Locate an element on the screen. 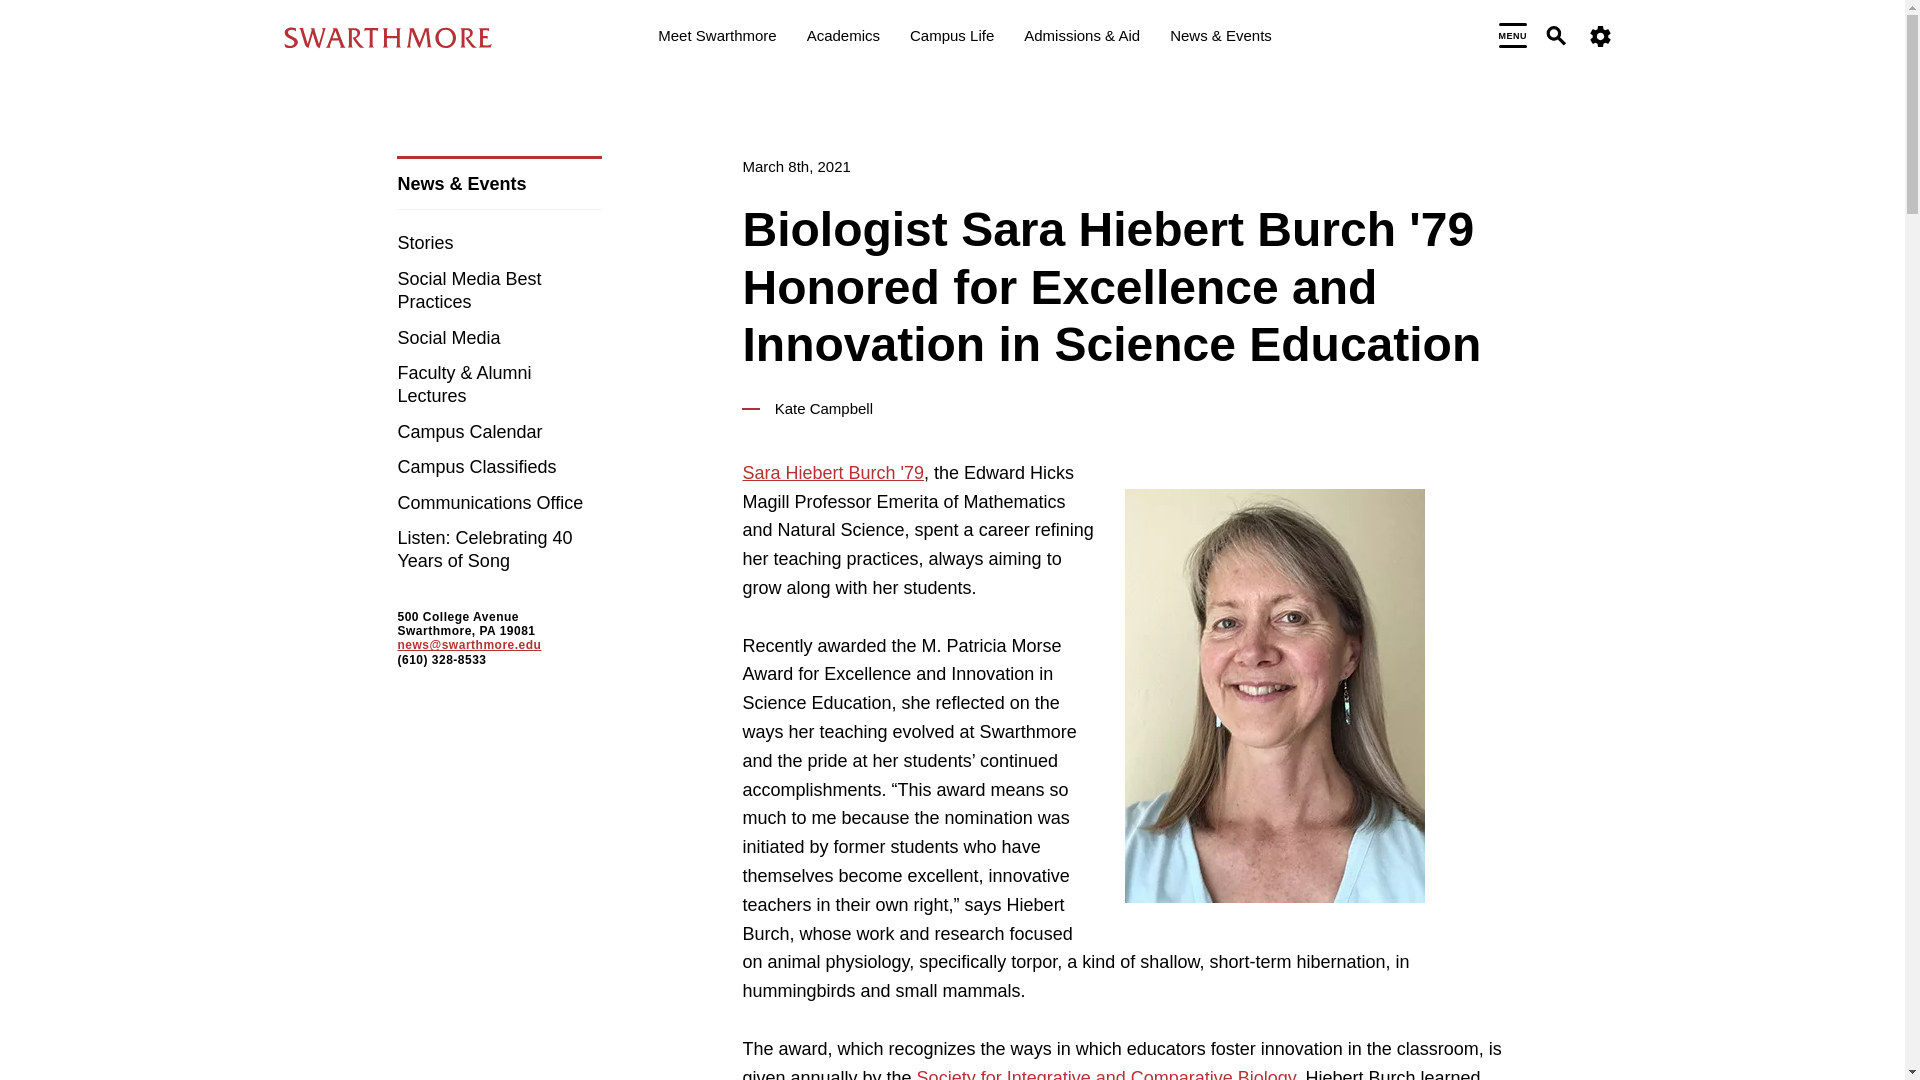  send an email to news at swarthmore.edu is located at coordinates (469, 645).